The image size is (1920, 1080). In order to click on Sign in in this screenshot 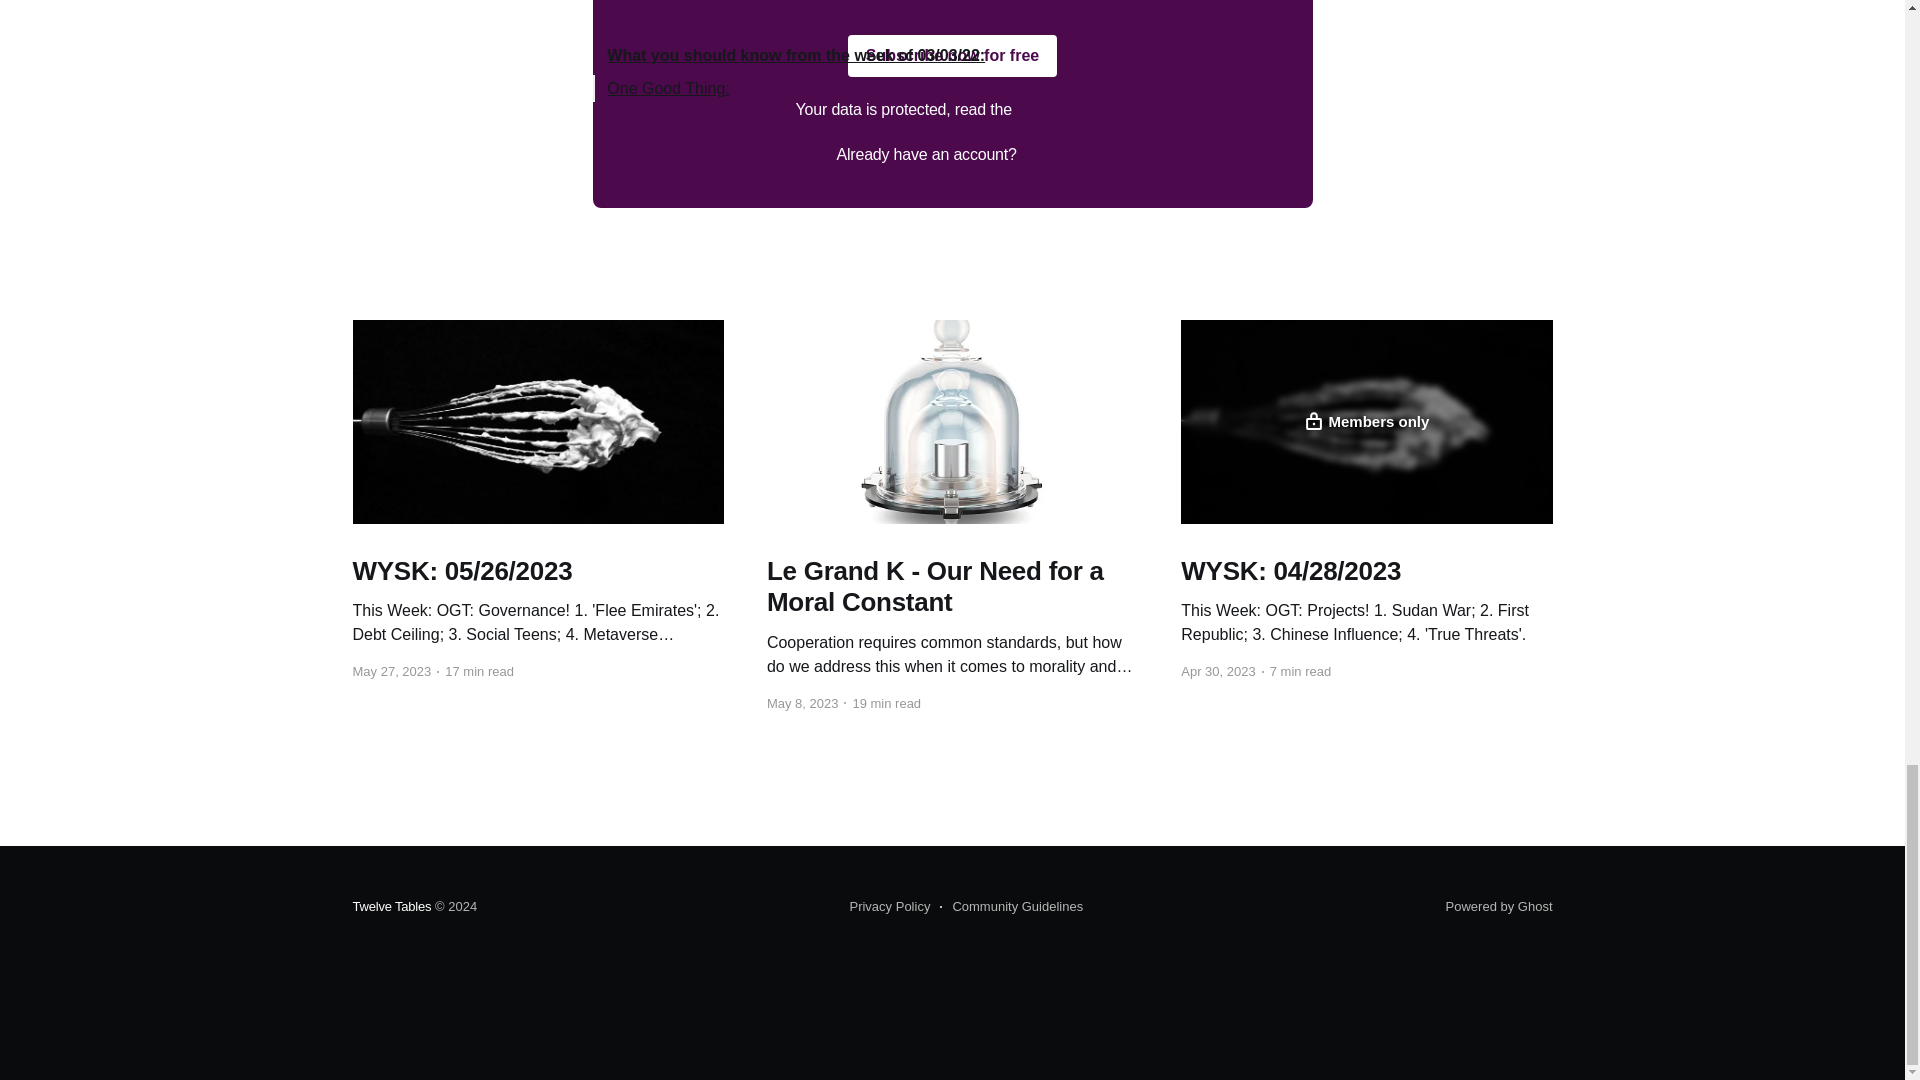, I will do `click(1045, 154)`.